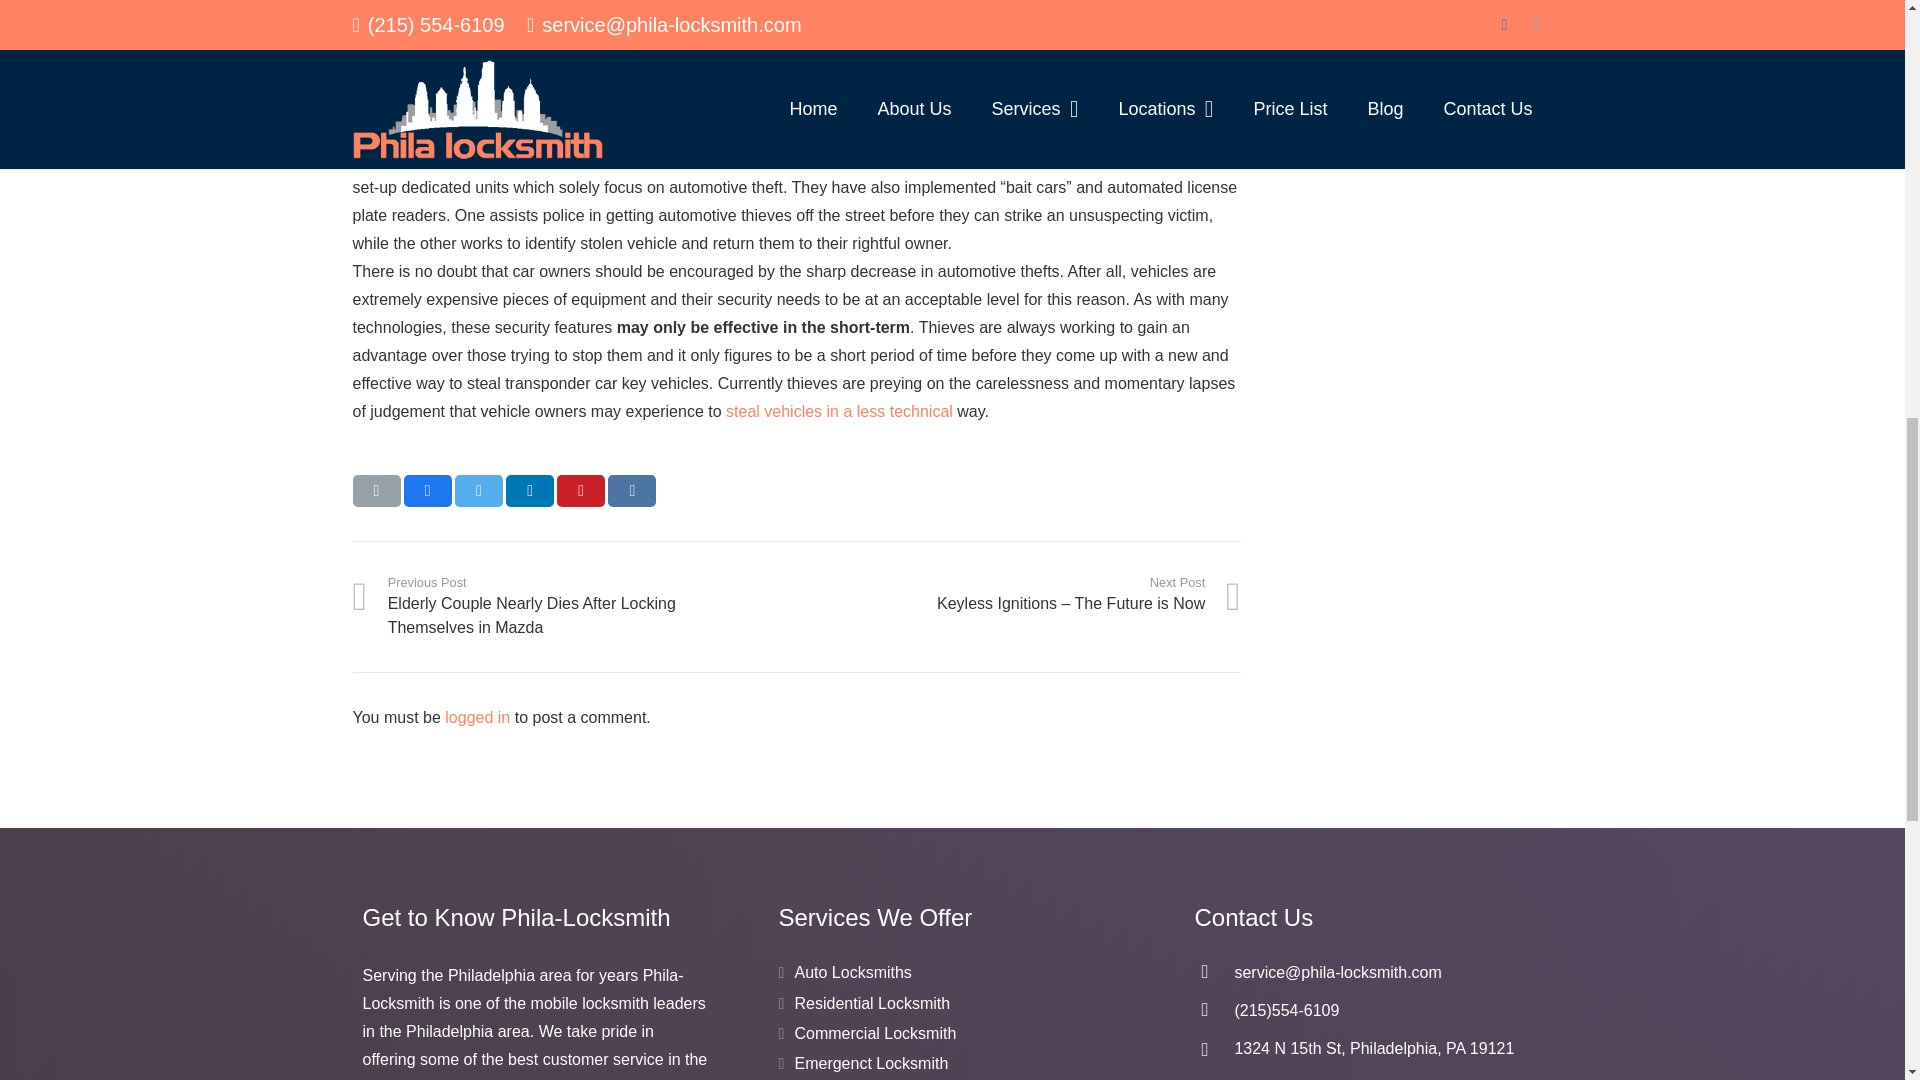 The image size is (1920, 1080). Describe the element at coordinates (838, 411) in the screenshot. I see `steal vehicles in a less technical` at that location.